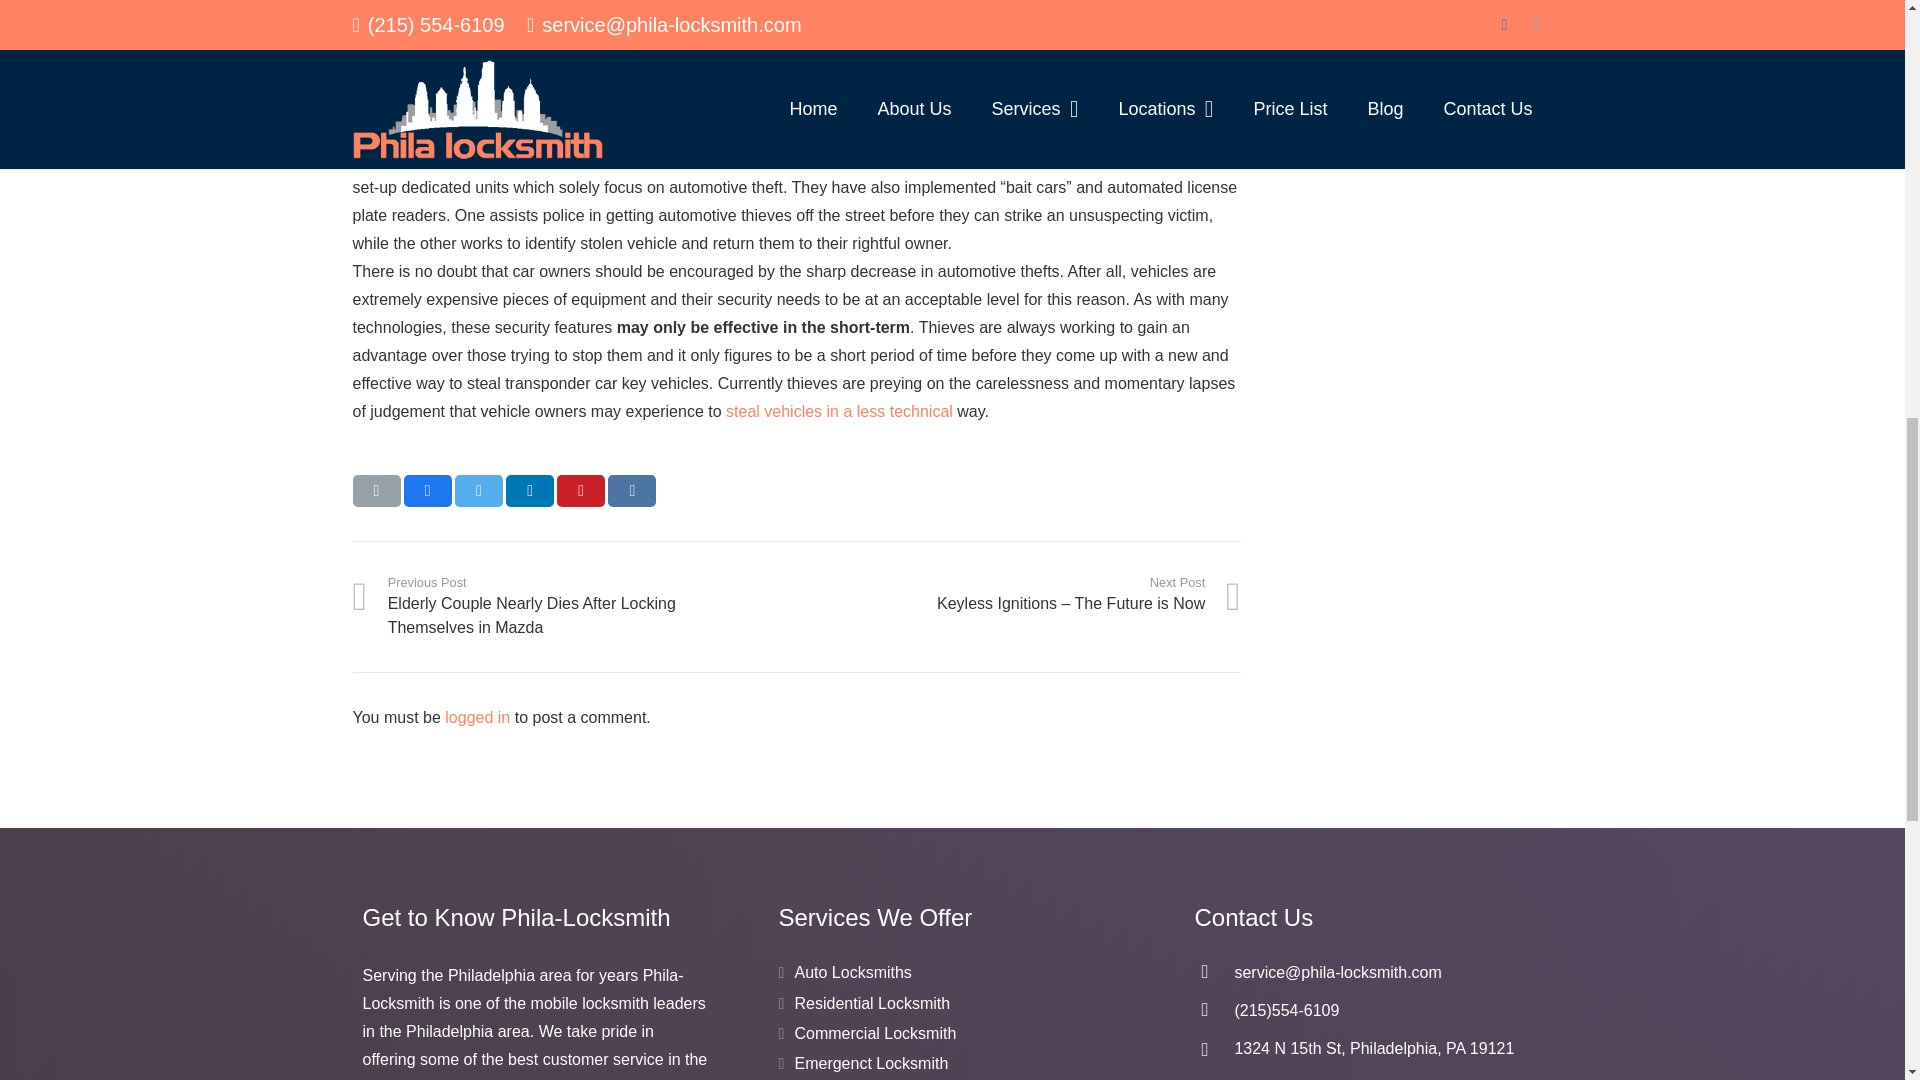 The image size is (1920, 1080). Describe the element at coordinates (838, 411) in the screenshot. I see `steal vehicles in a less technical` at that location.